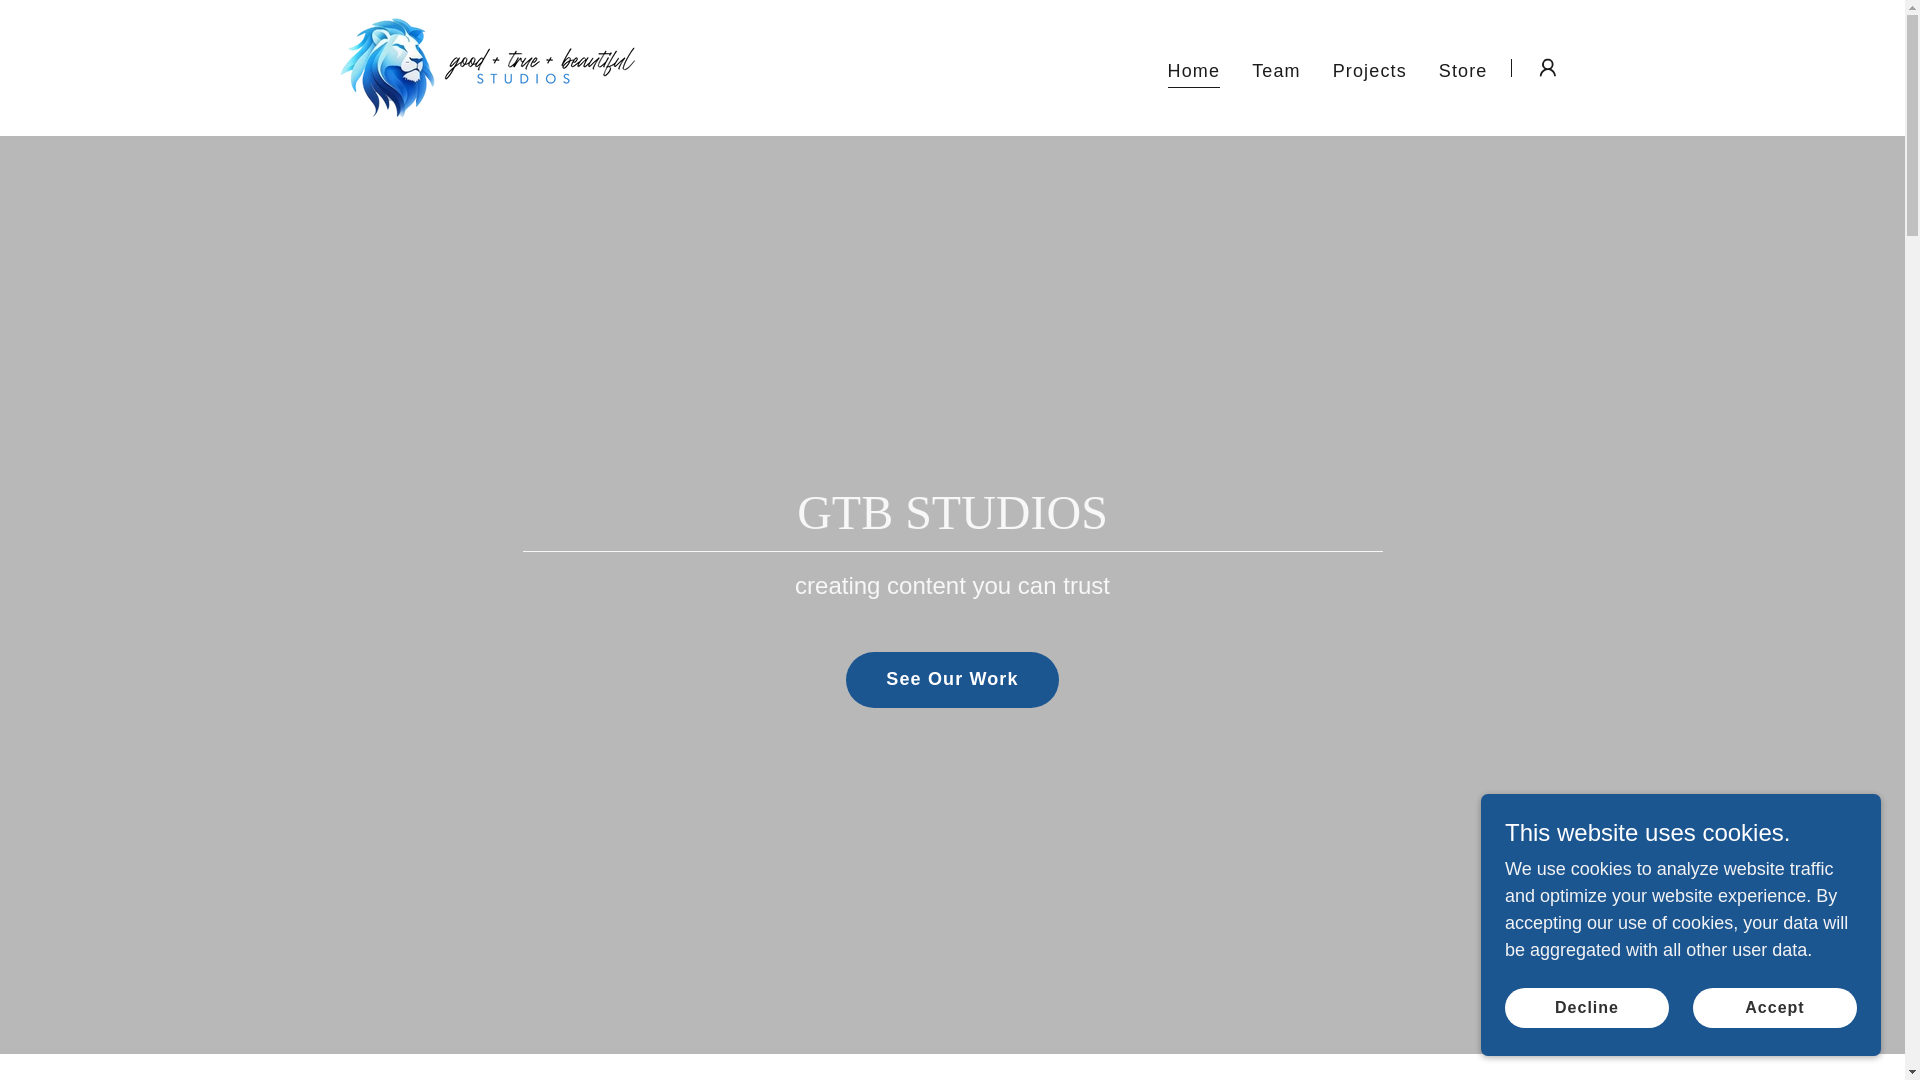 The image size is (1920, 1080). I want to click on Store, so click(1462, 69).